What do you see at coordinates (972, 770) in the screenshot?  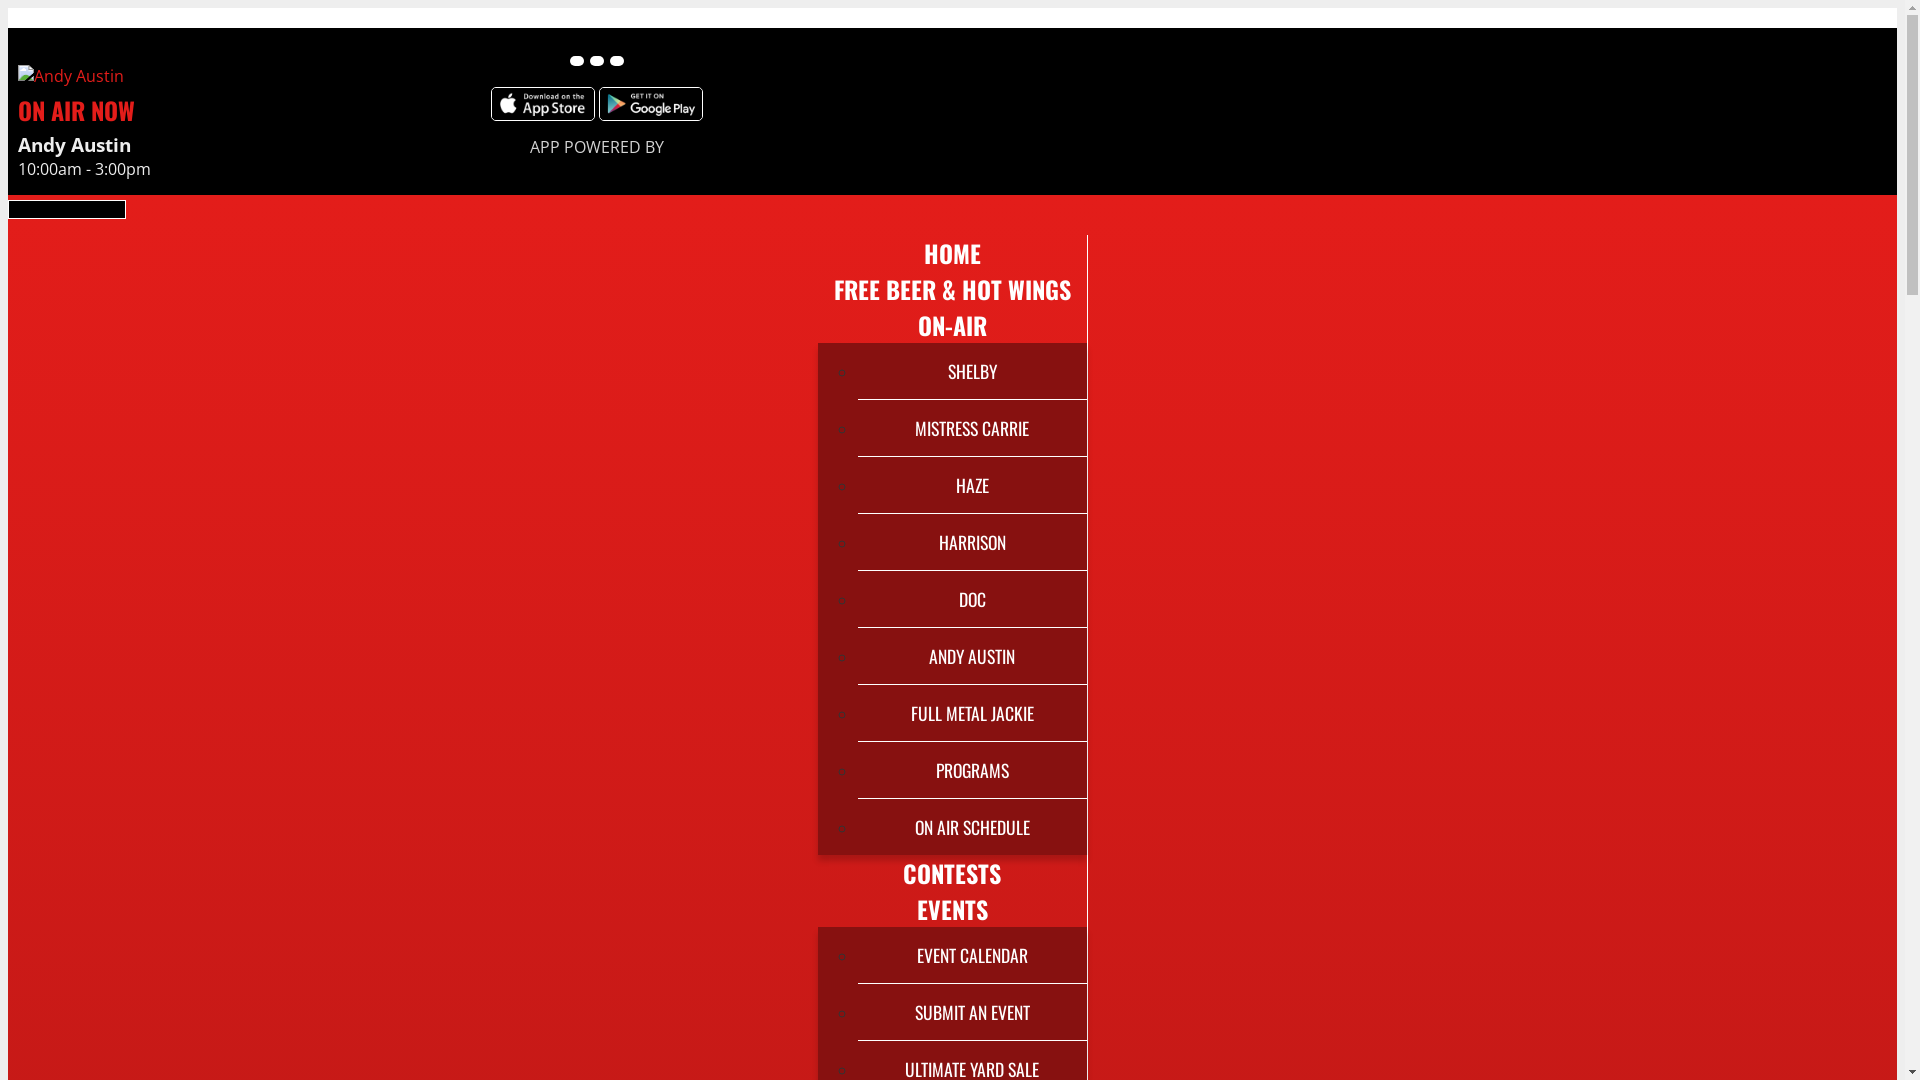 I see `PROGRAMS` at bounding box center [972, 770].